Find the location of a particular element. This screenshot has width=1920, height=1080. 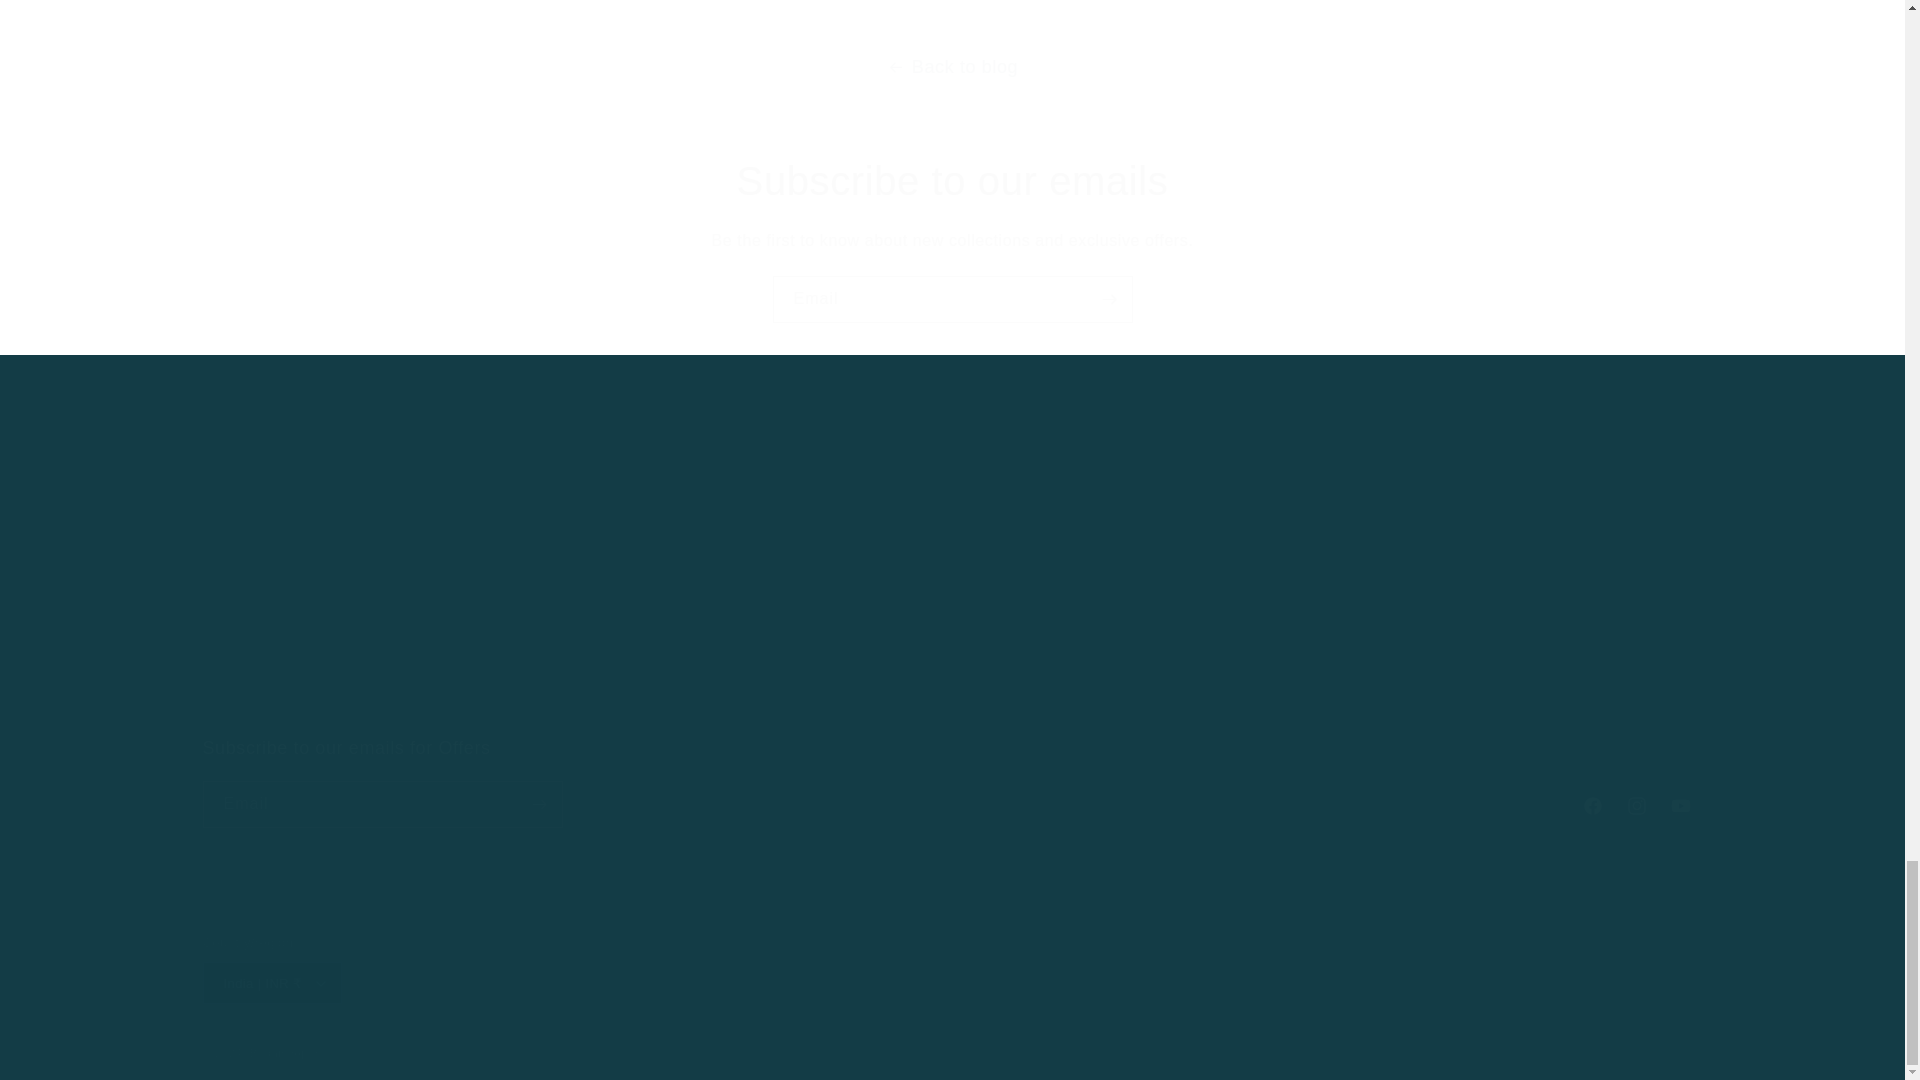

Bodhi Verified - FAQ is located at coordinates (292, 532).